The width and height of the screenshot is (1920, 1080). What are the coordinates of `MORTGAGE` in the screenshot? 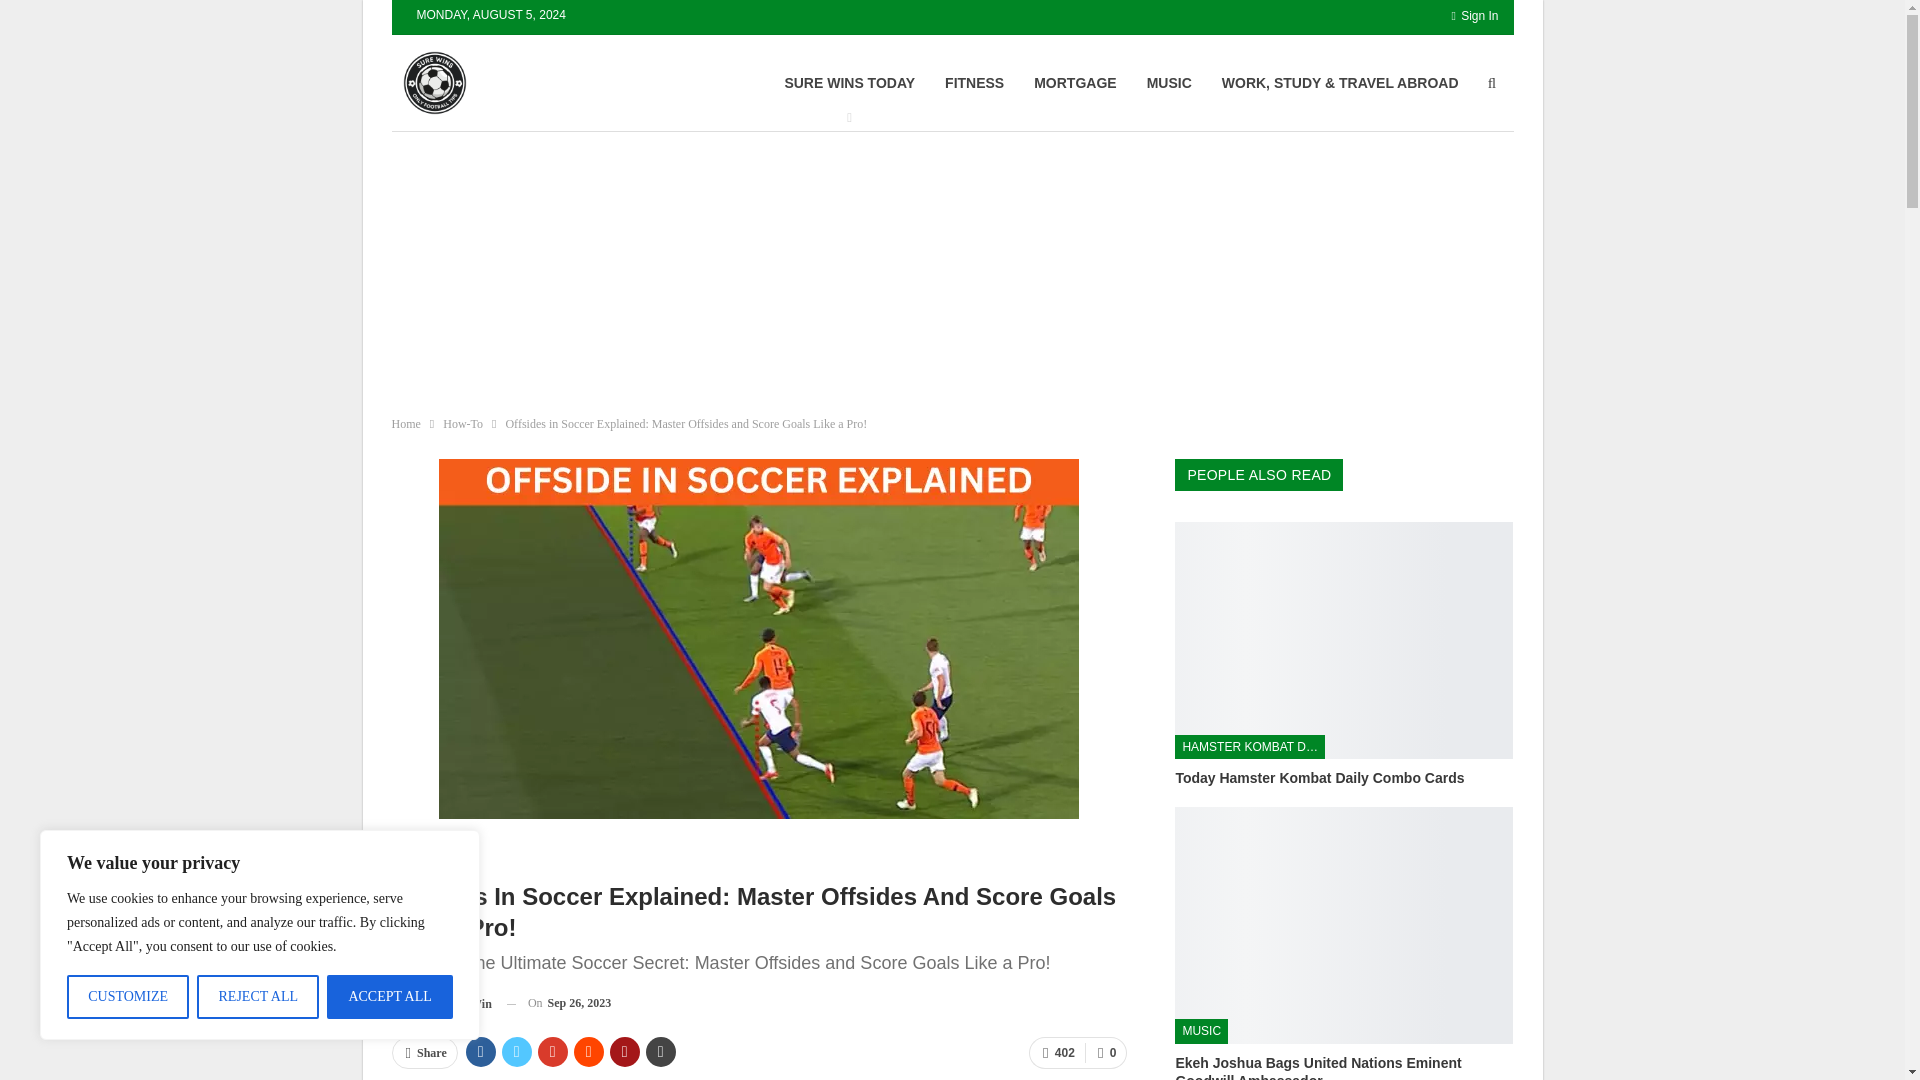 It's located at (1074, 82).